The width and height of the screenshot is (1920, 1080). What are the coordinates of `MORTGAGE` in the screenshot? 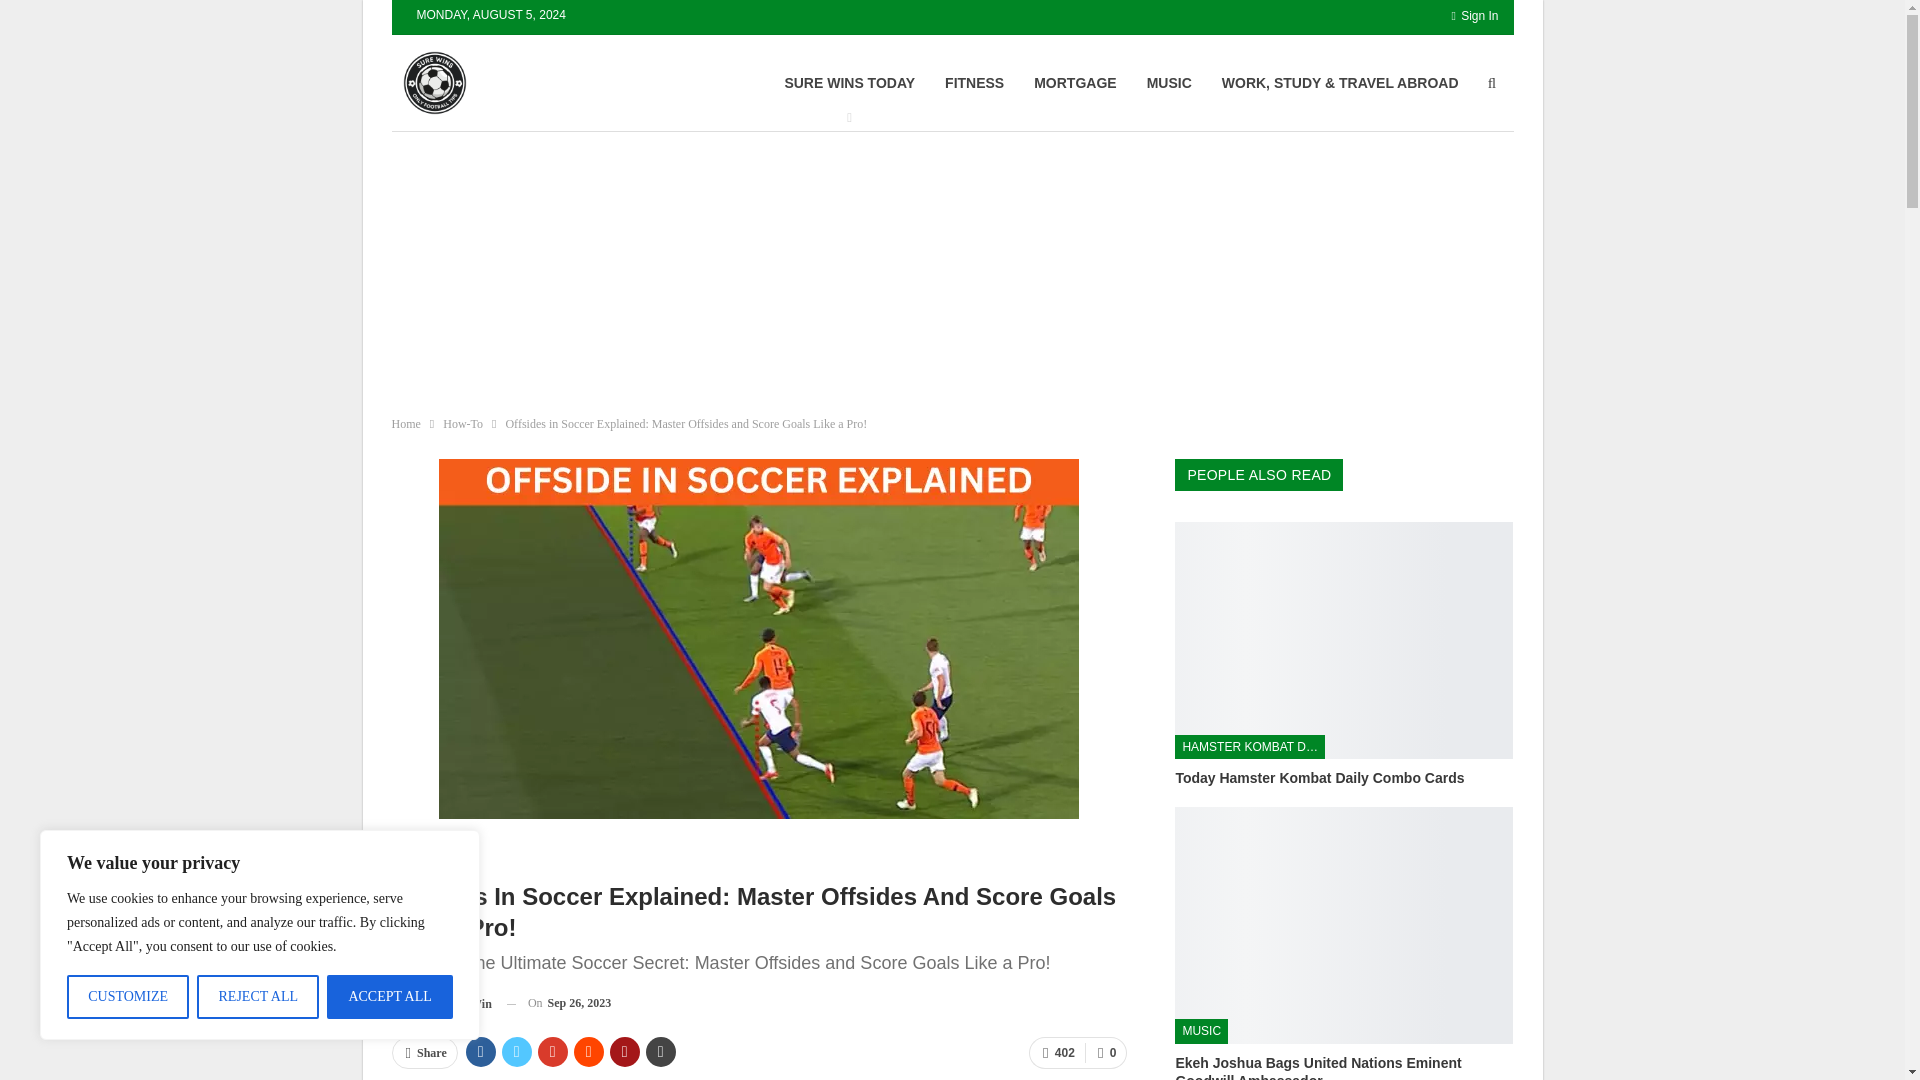 It's located at (1074, 82).